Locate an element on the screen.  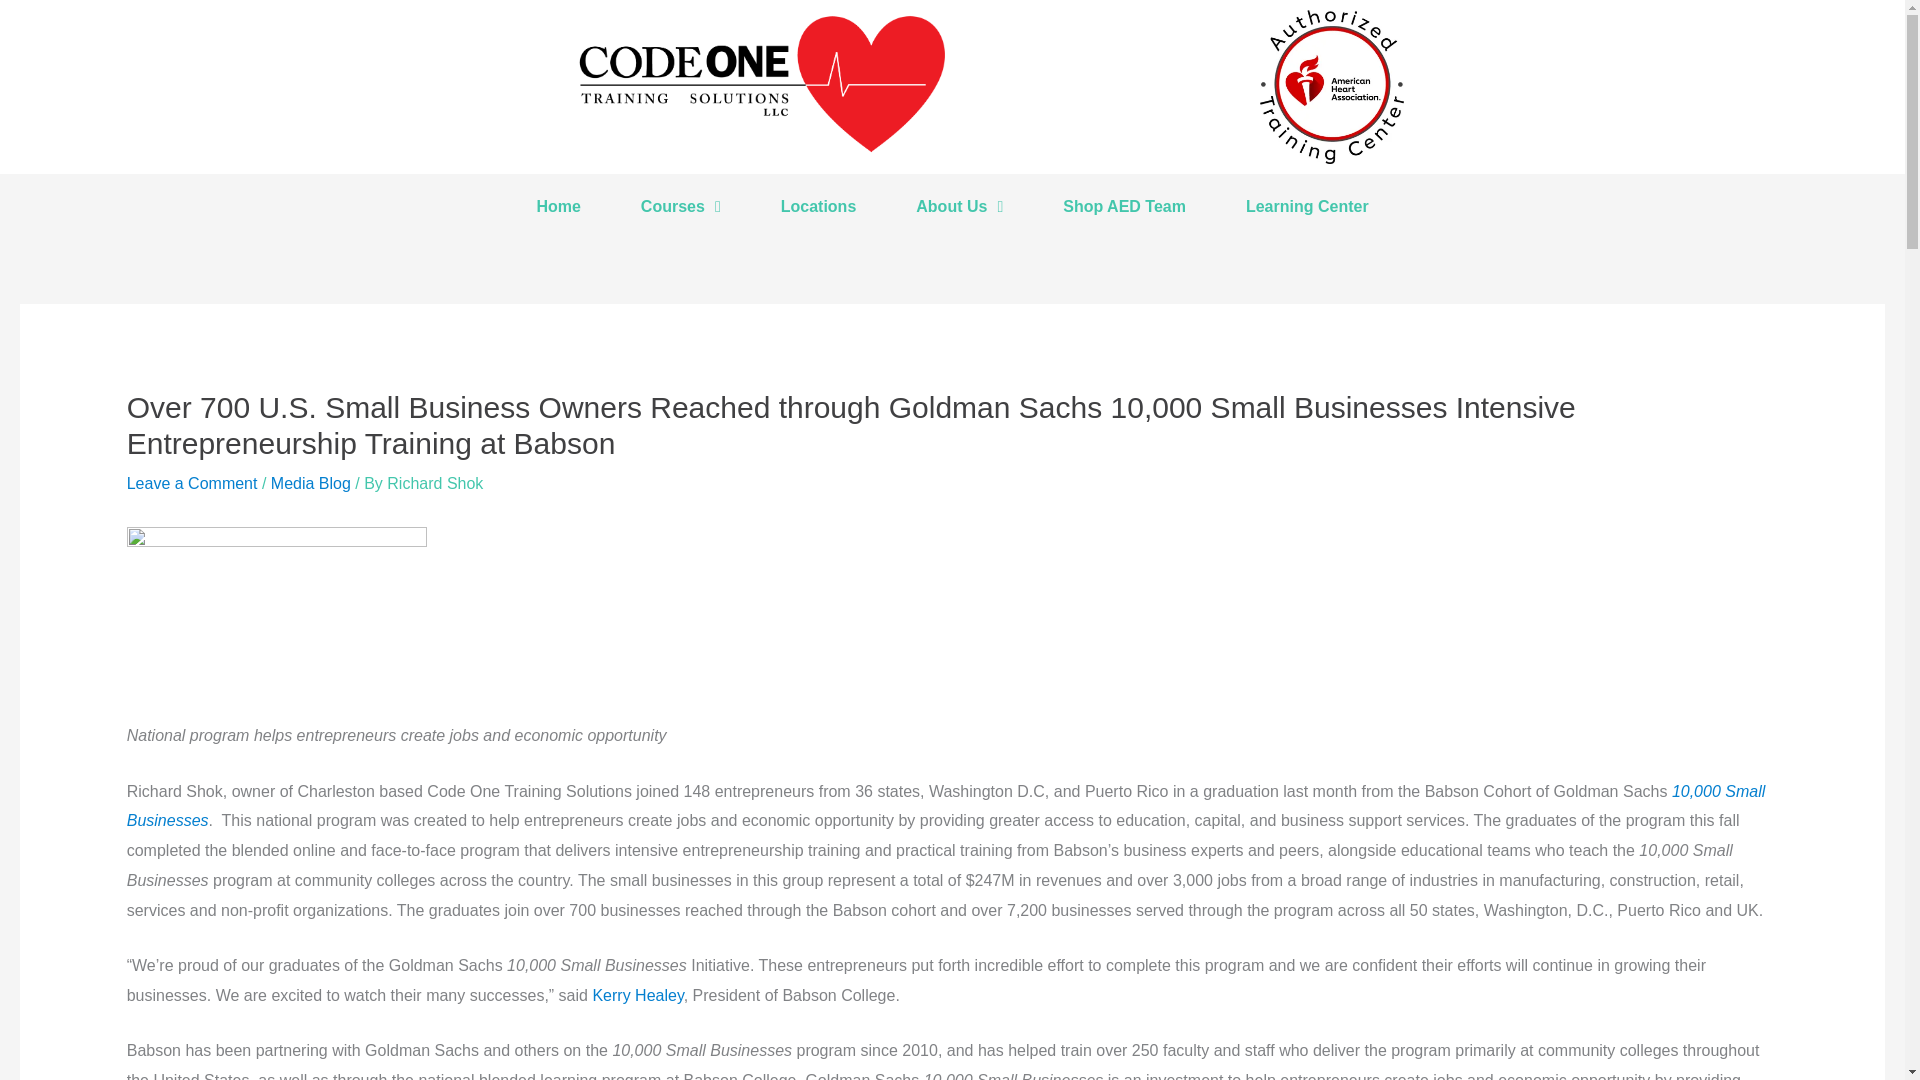
Courses is located at coordinates (680, 206).